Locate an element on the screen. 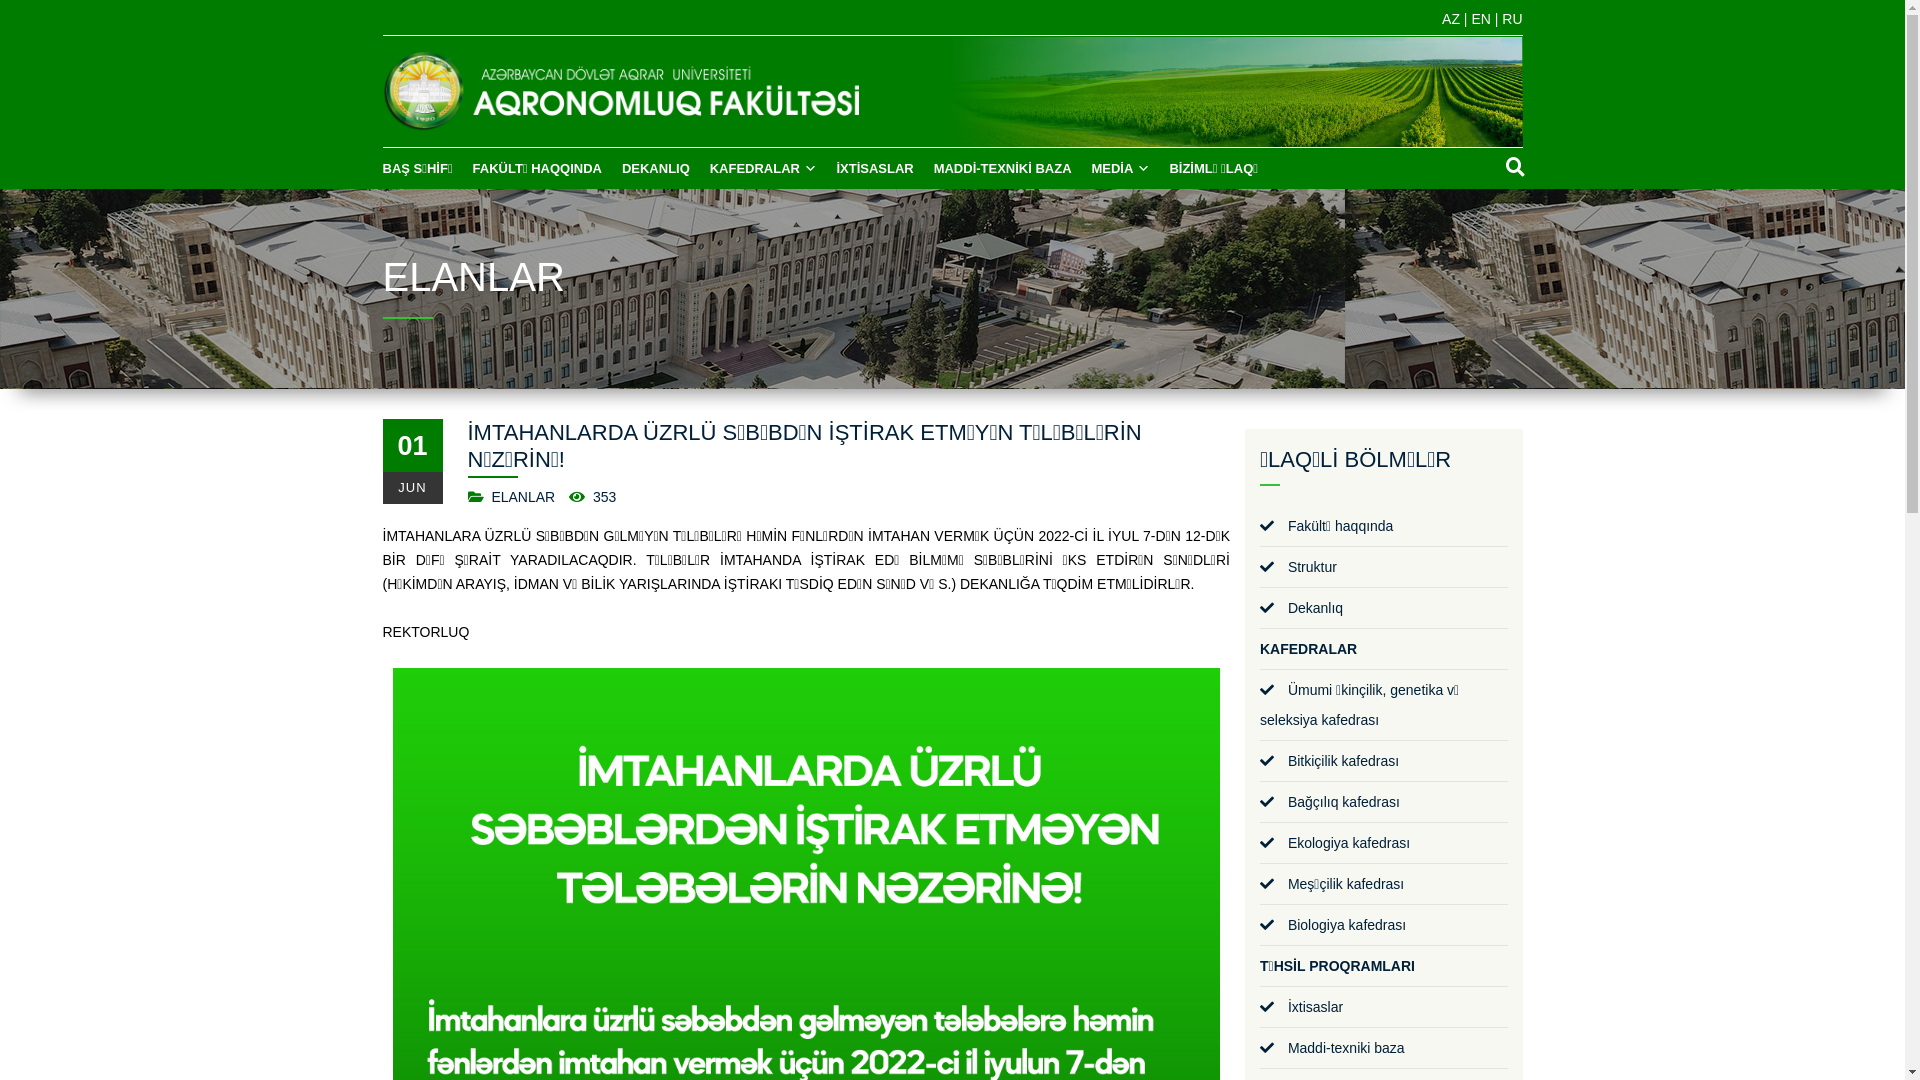  Maddi-texniki baza is located at coordinates (1332, 1048).